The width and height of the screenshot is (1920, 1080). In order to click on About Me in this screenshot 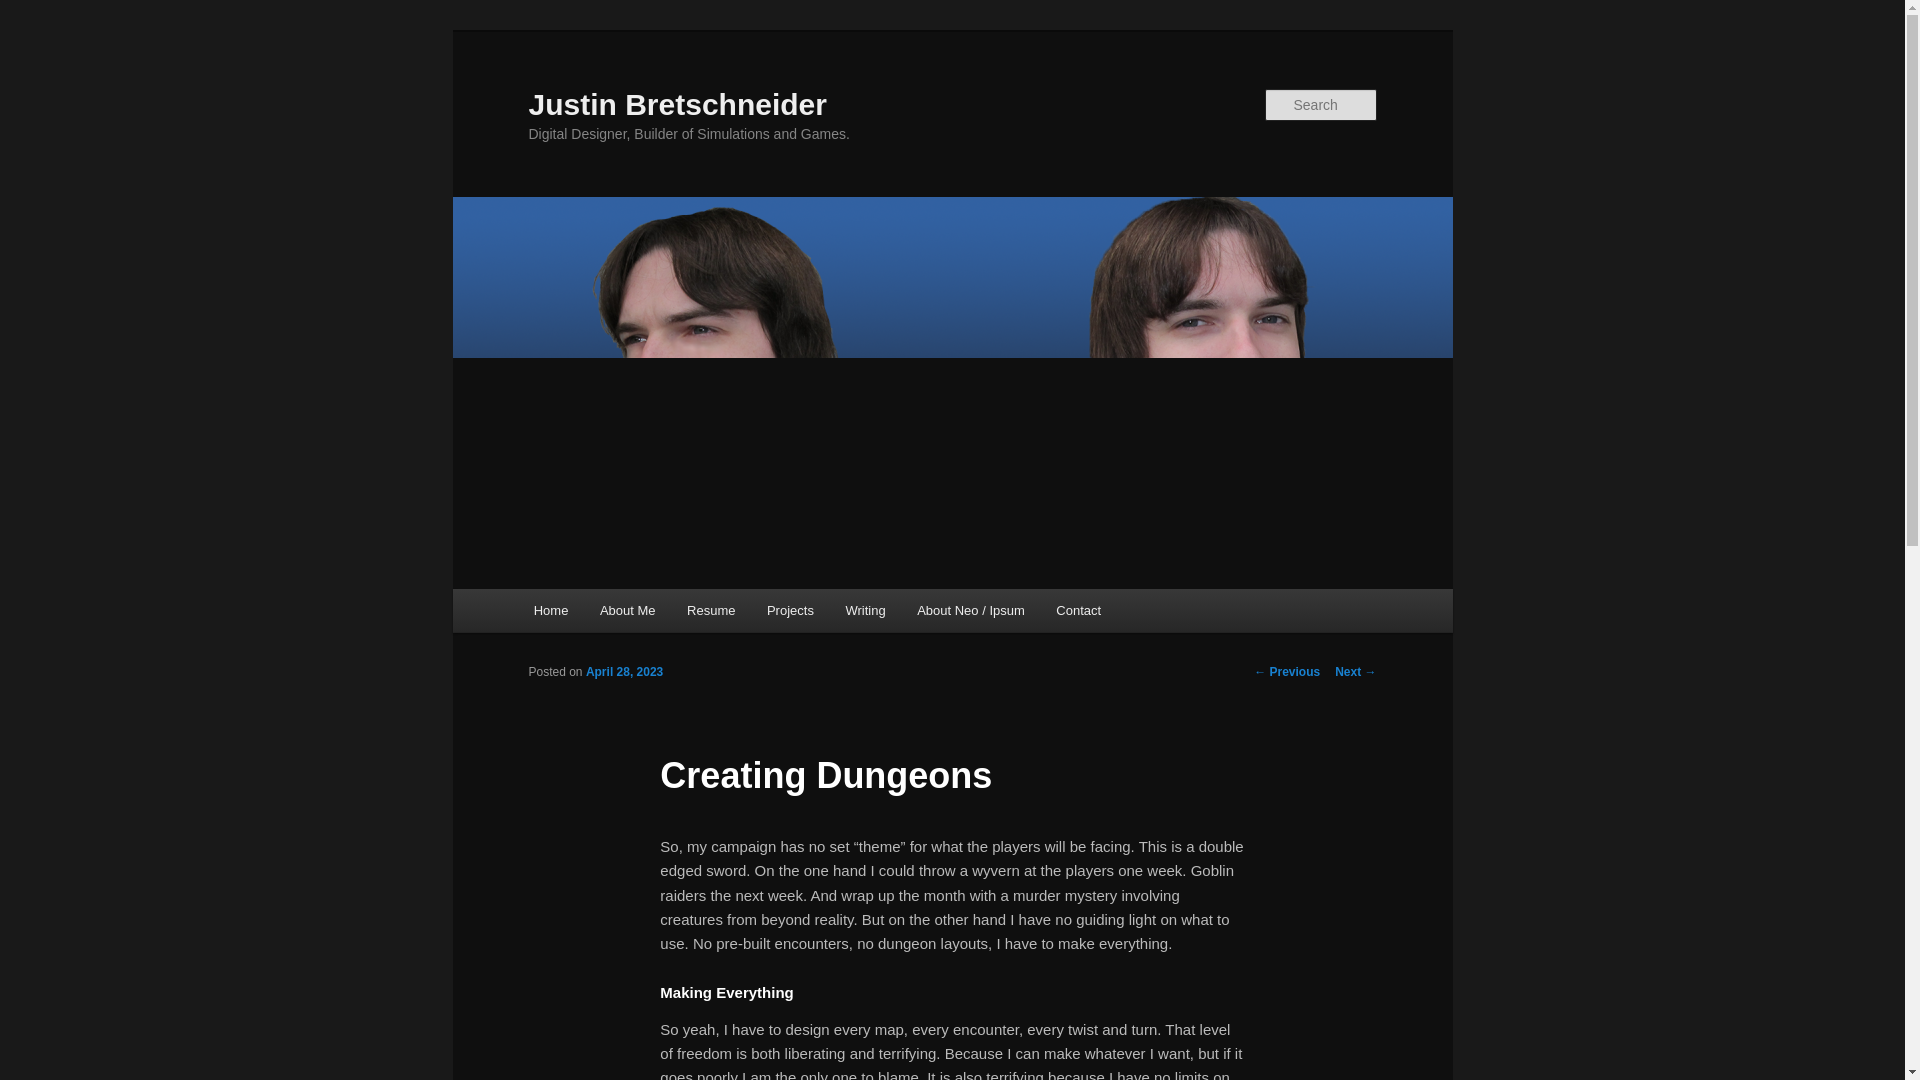, I will do `click(626, 610)`.